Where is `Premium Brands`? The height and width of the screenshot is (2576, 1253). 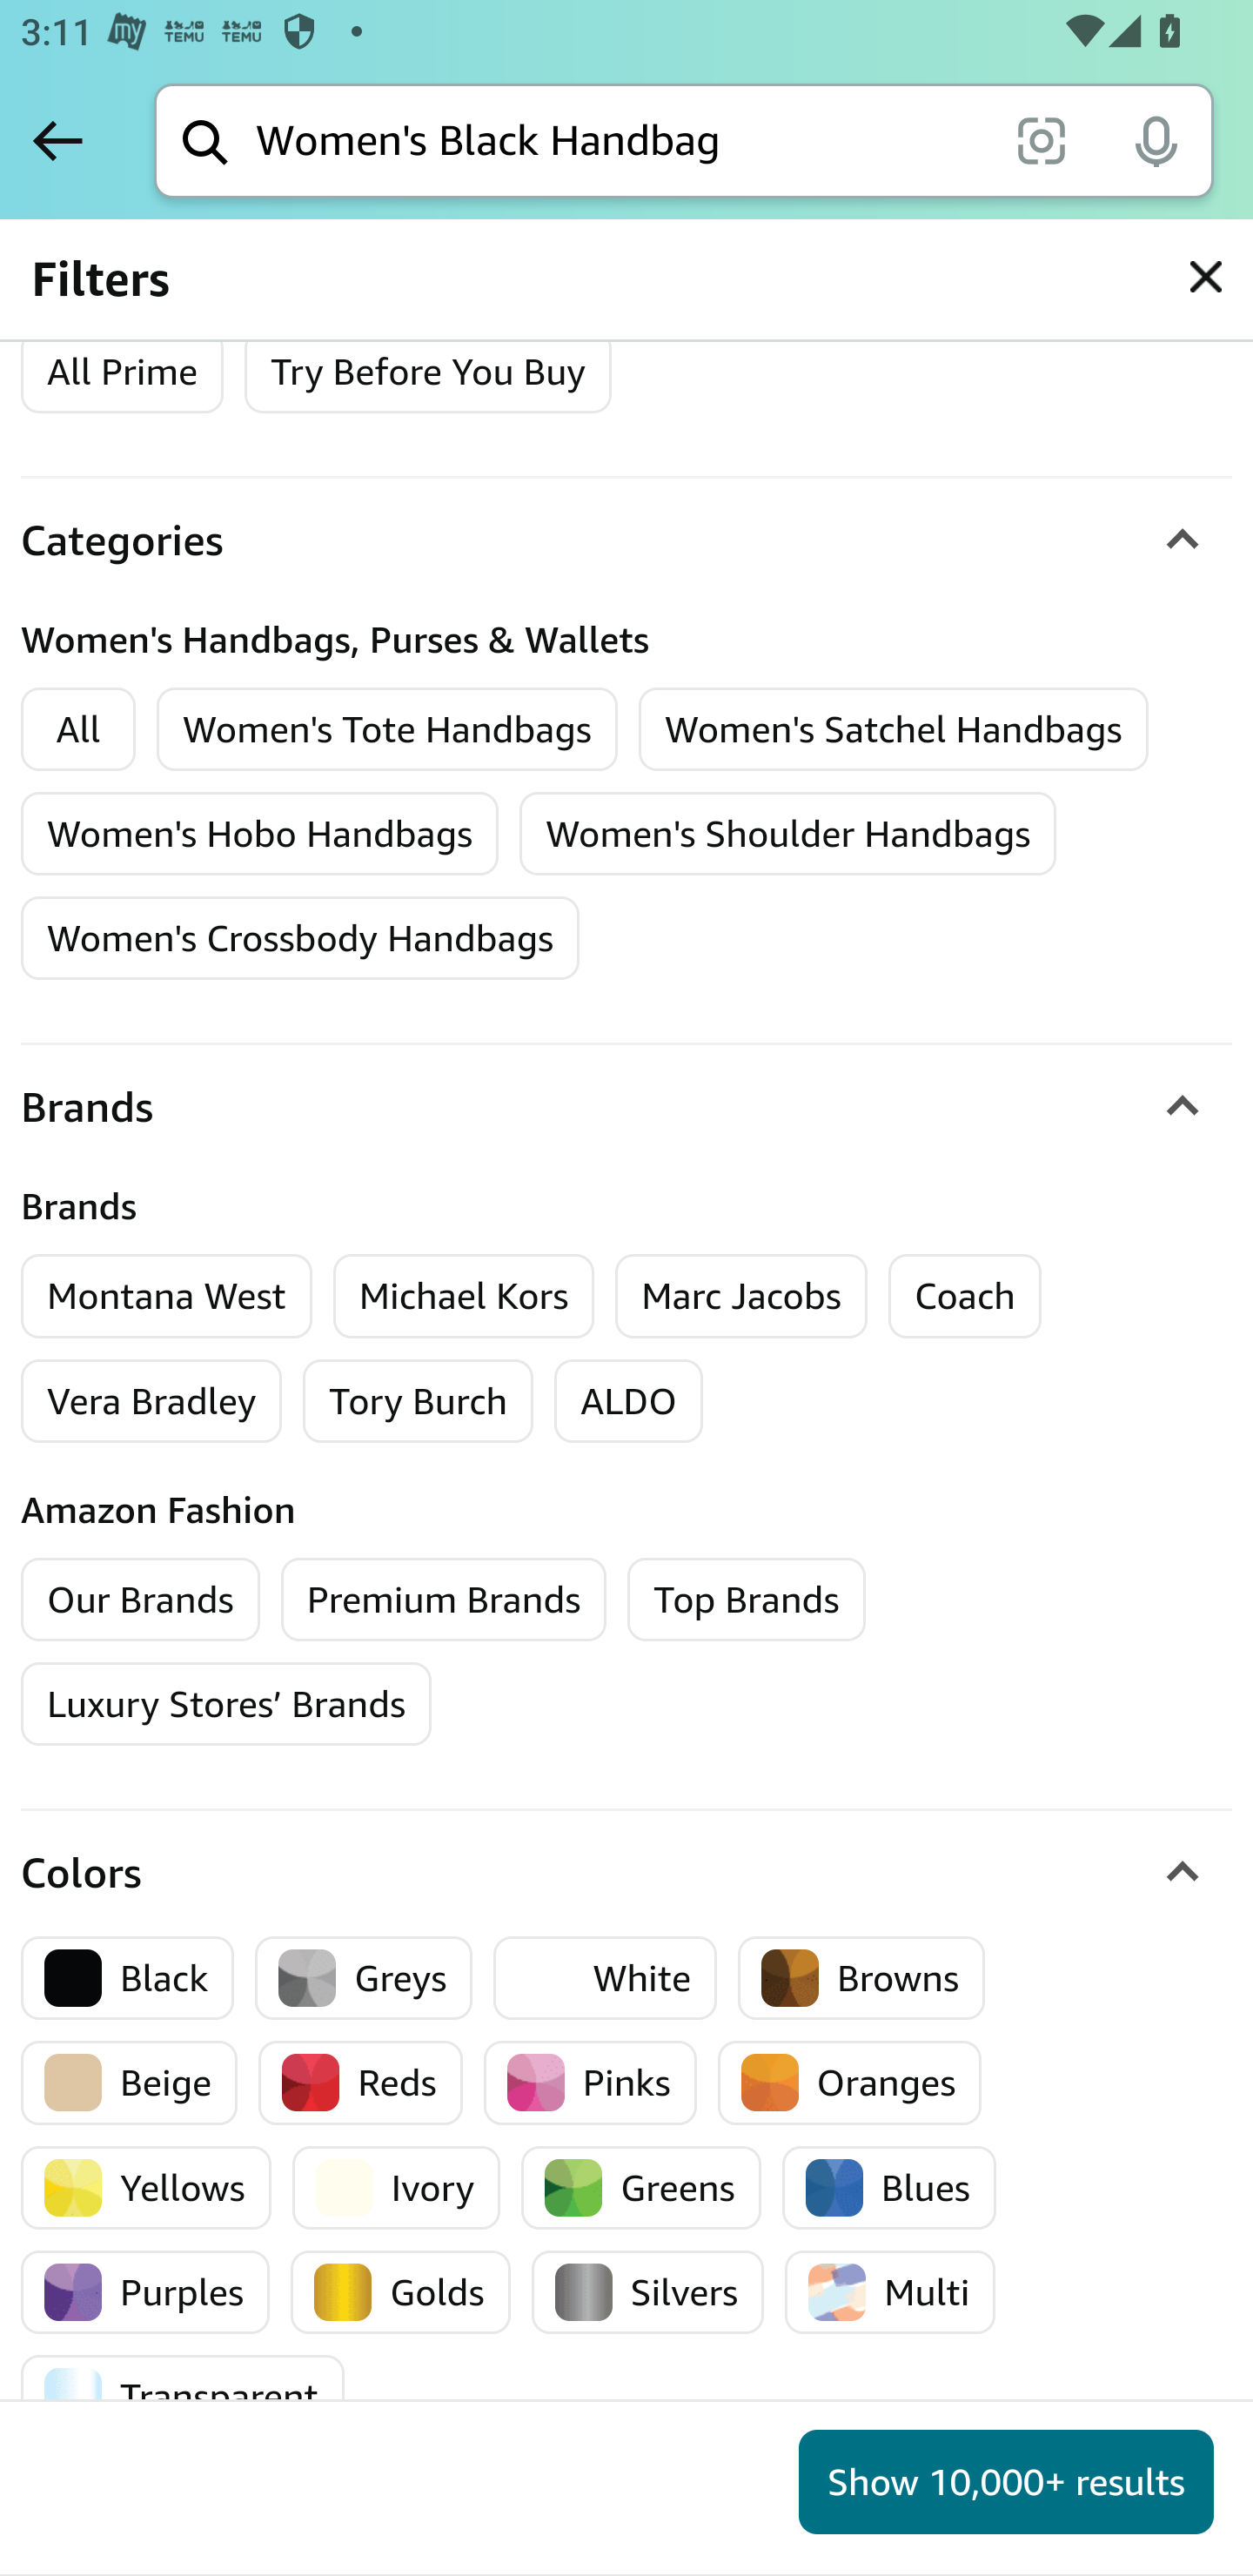 Premium Brands is located at coordinates (444, 1600).